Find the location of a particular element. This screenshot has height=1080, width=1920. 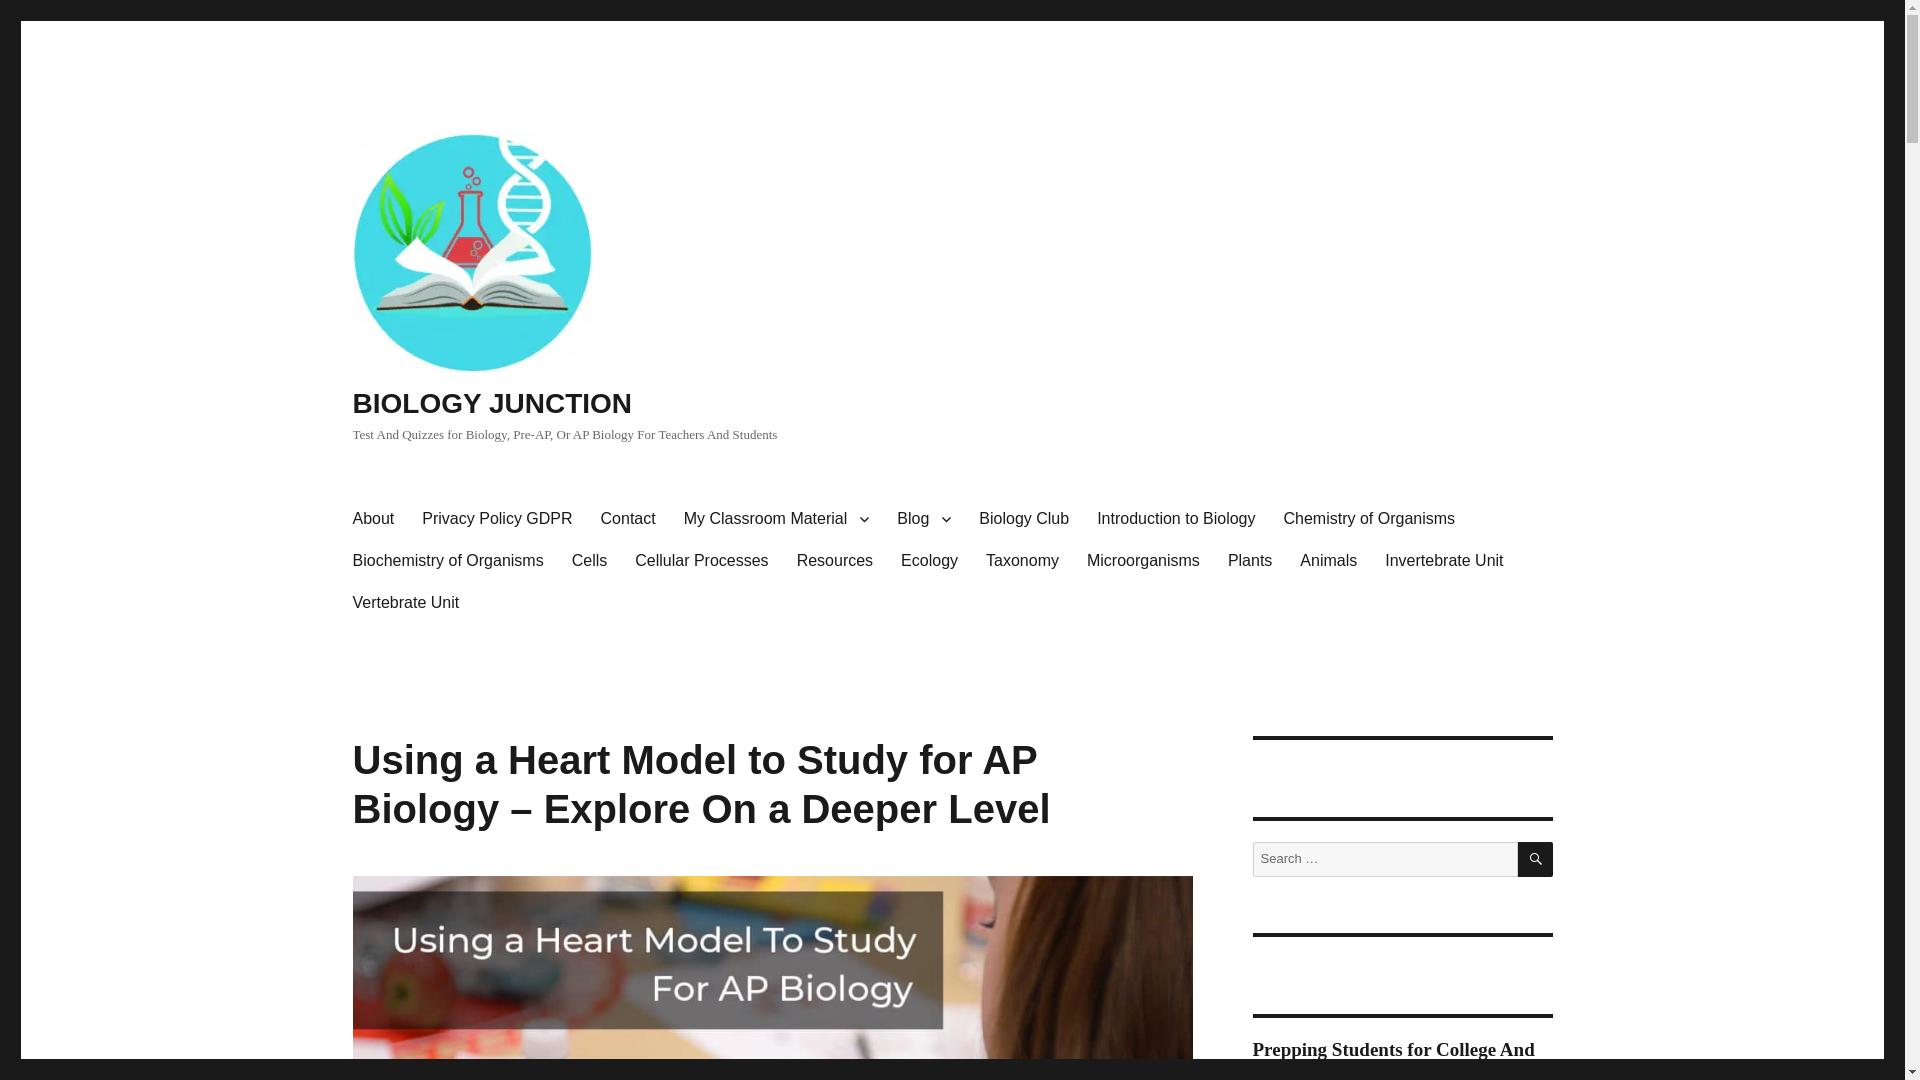

Cells is located at coordinates (590, 561).